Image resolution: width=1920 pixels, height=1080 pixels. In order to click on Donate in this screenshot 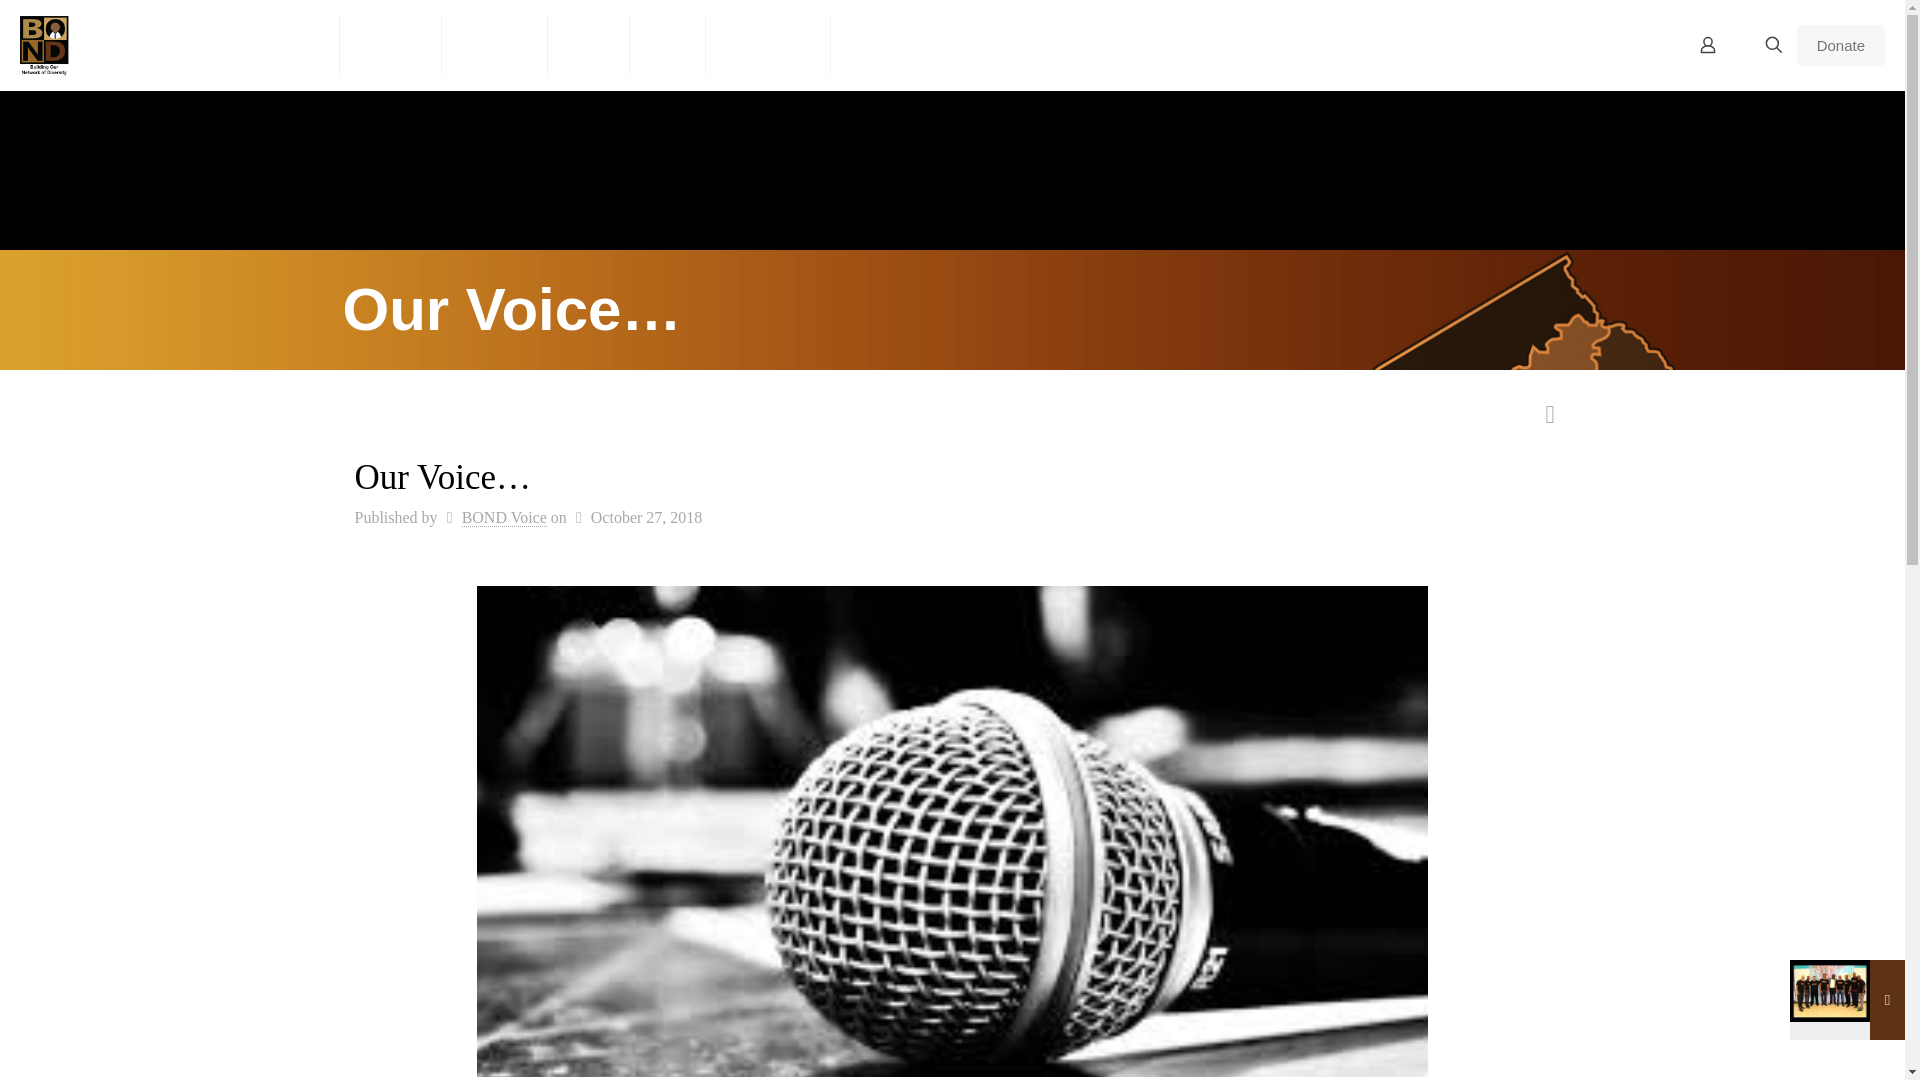, I will do `click(1841, 44)`.